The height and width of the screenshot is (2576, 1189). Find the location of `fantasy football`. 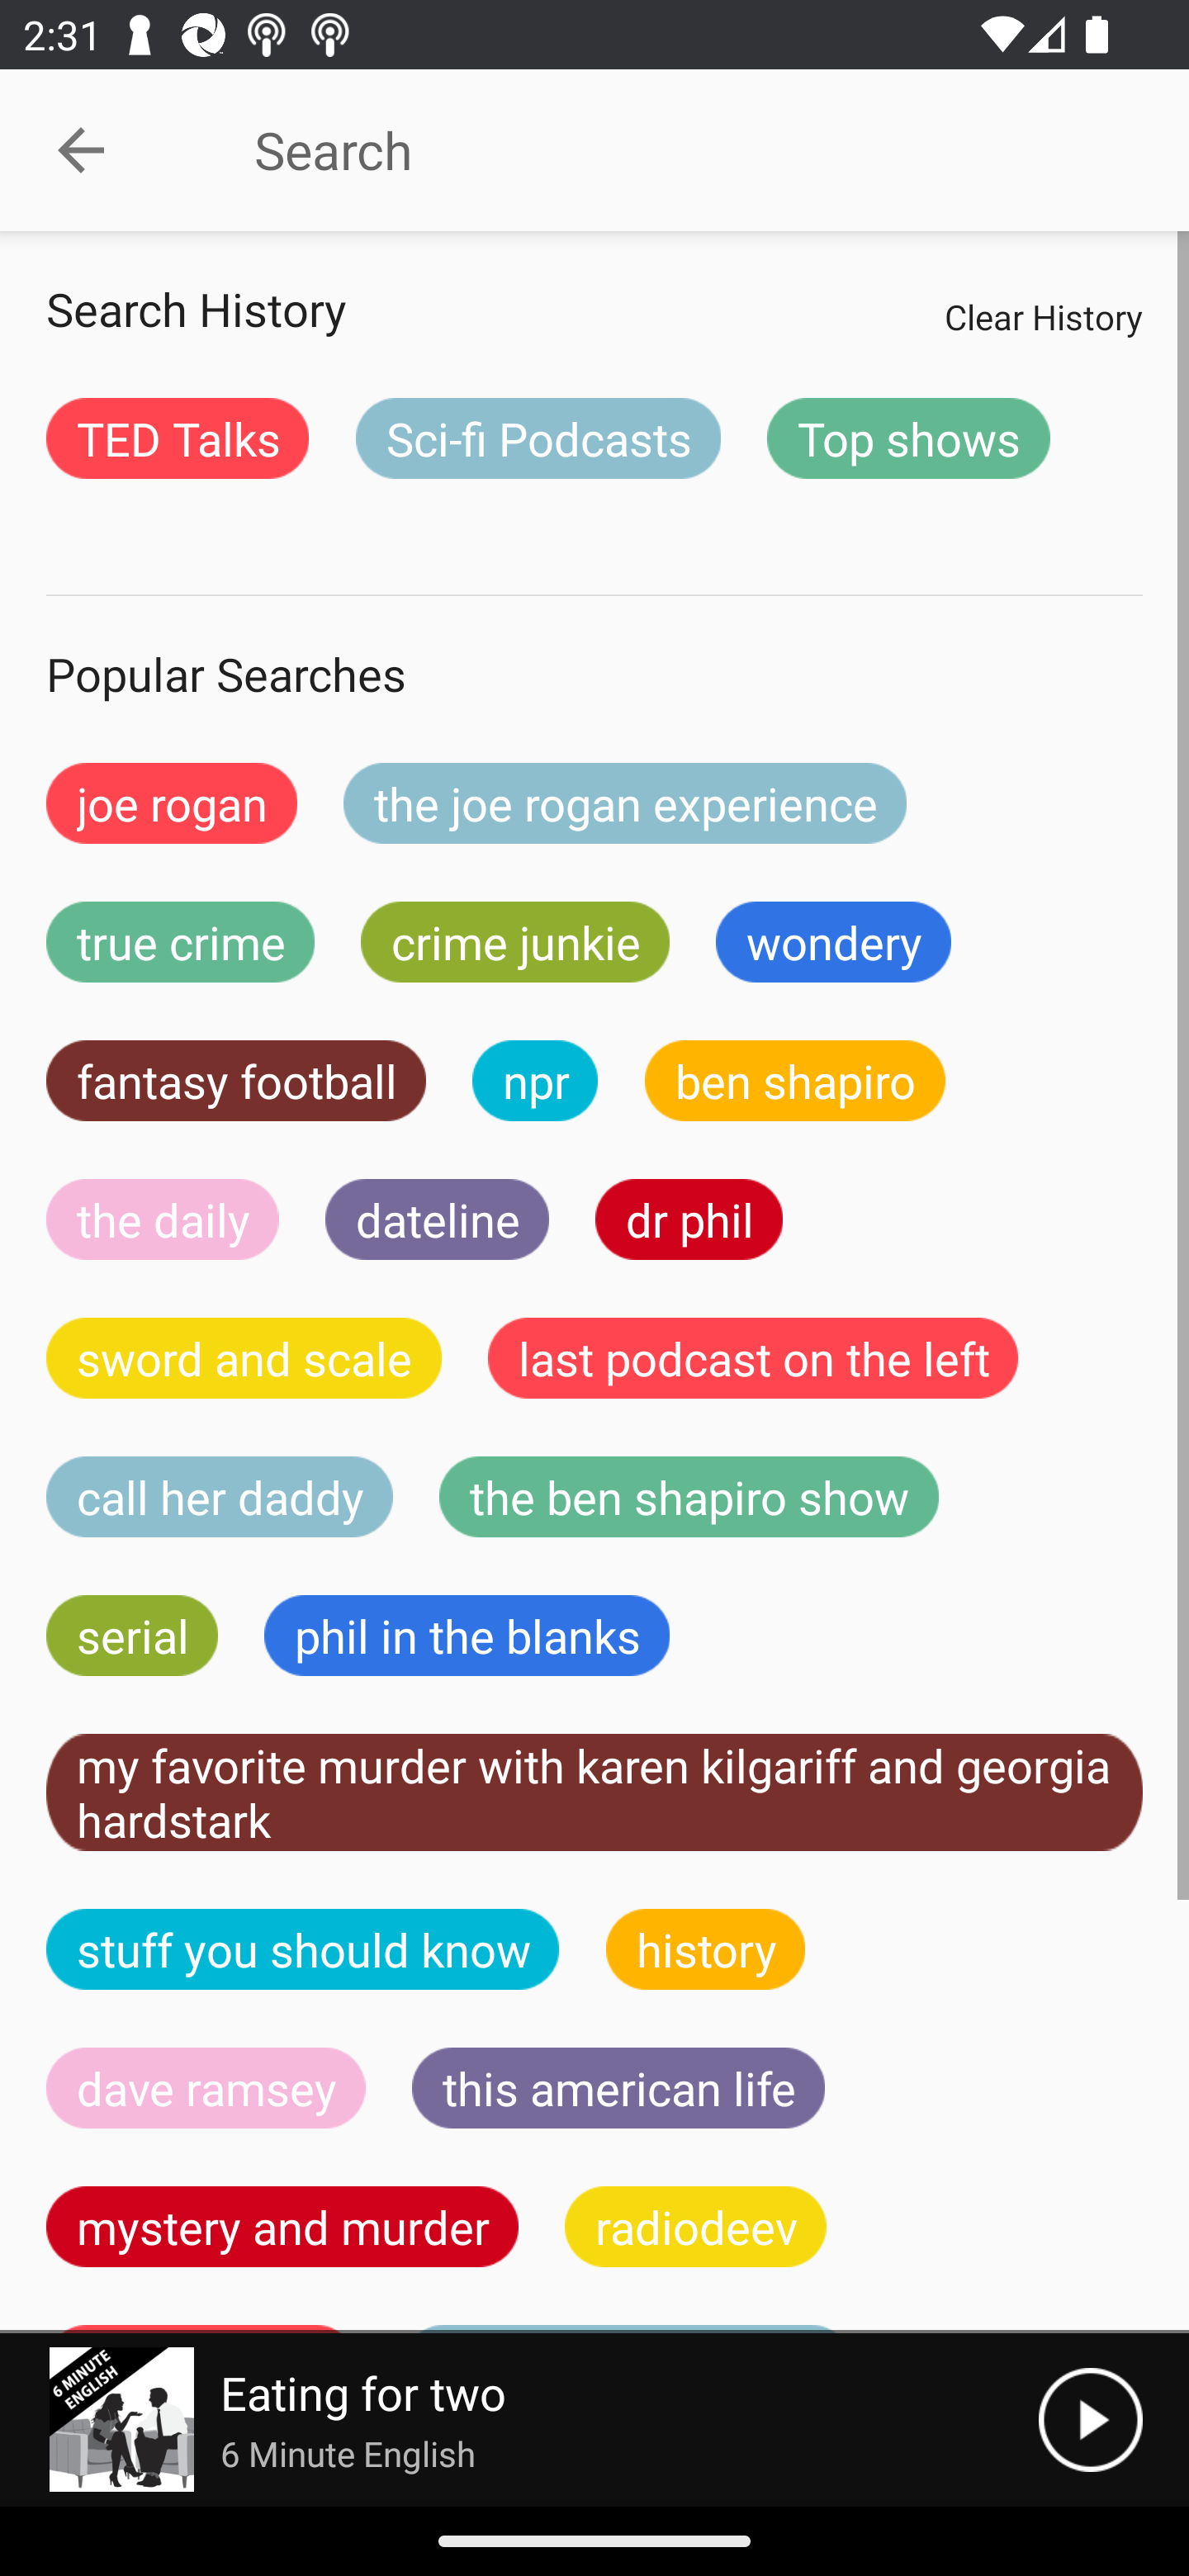

fantasy football is located at coordinates (236, 1080).